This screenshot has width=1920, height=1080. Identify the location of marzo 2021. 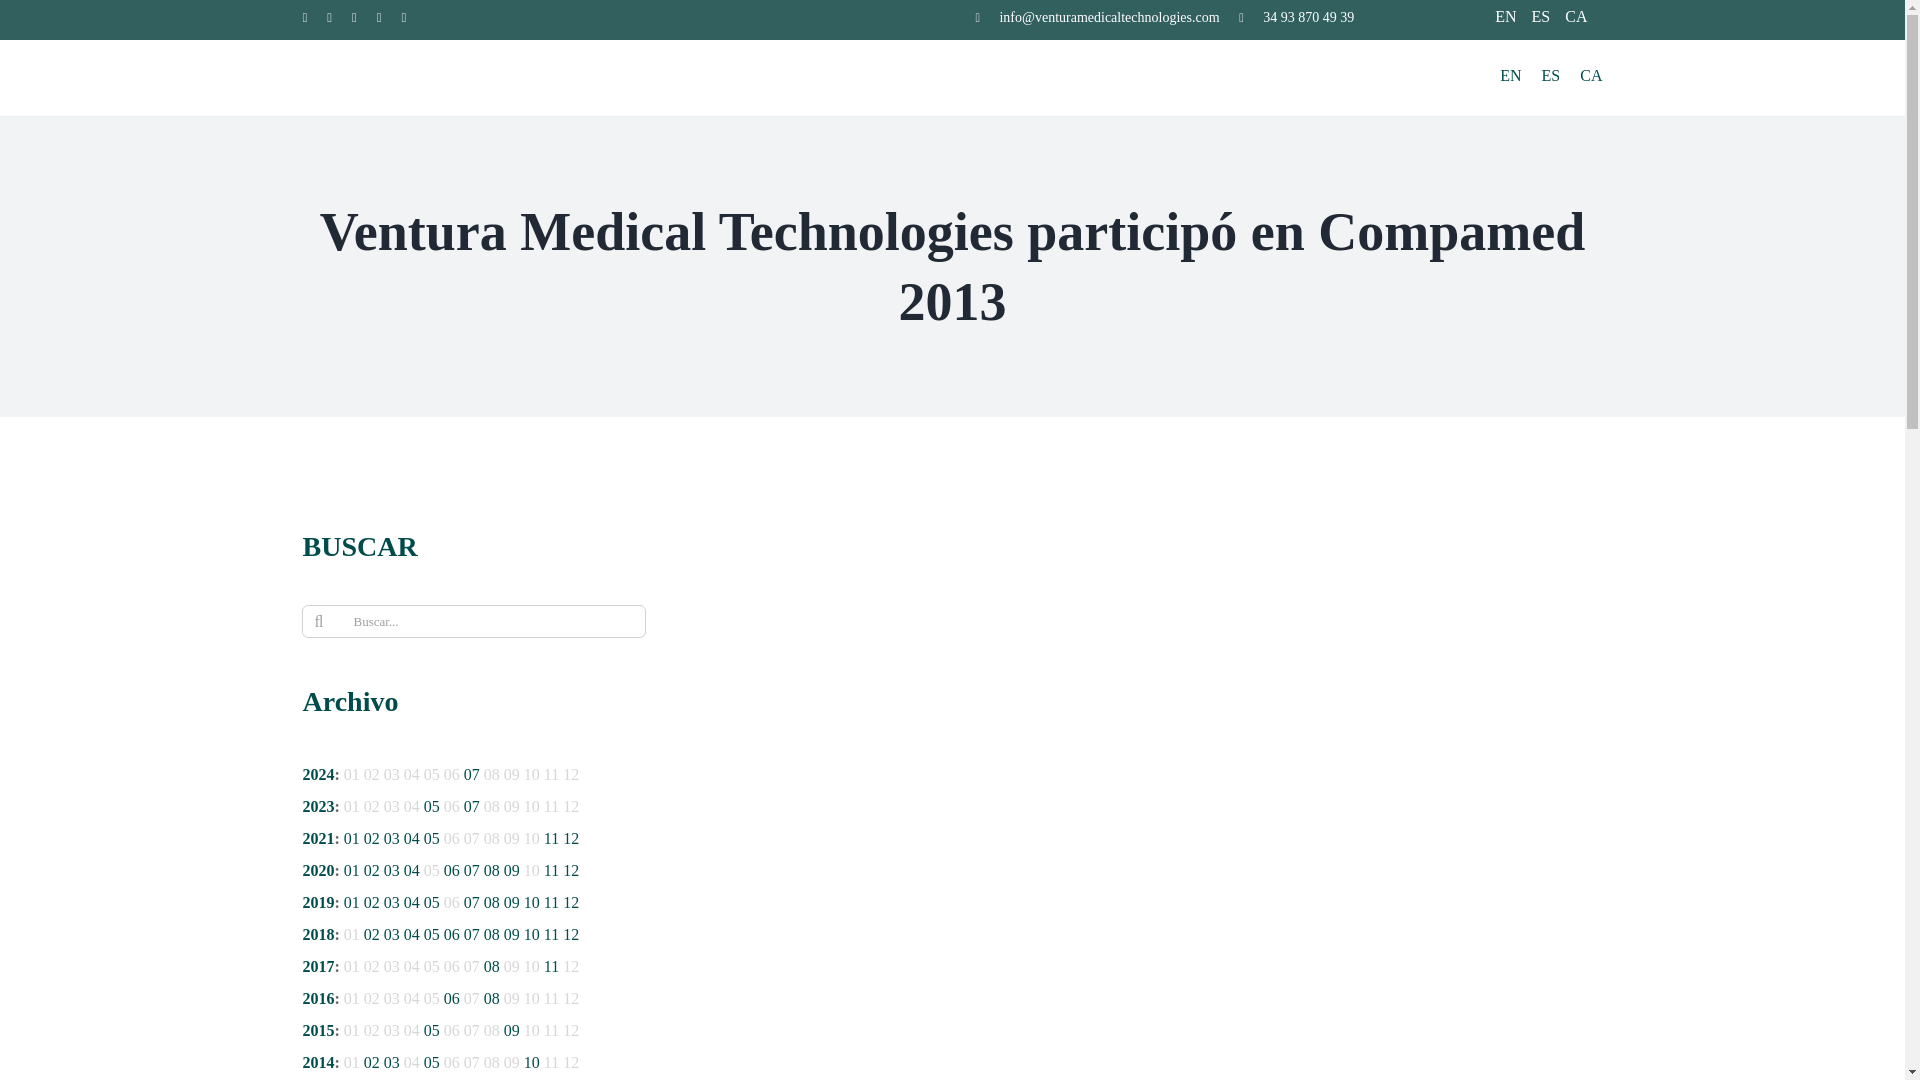
(392, 838).